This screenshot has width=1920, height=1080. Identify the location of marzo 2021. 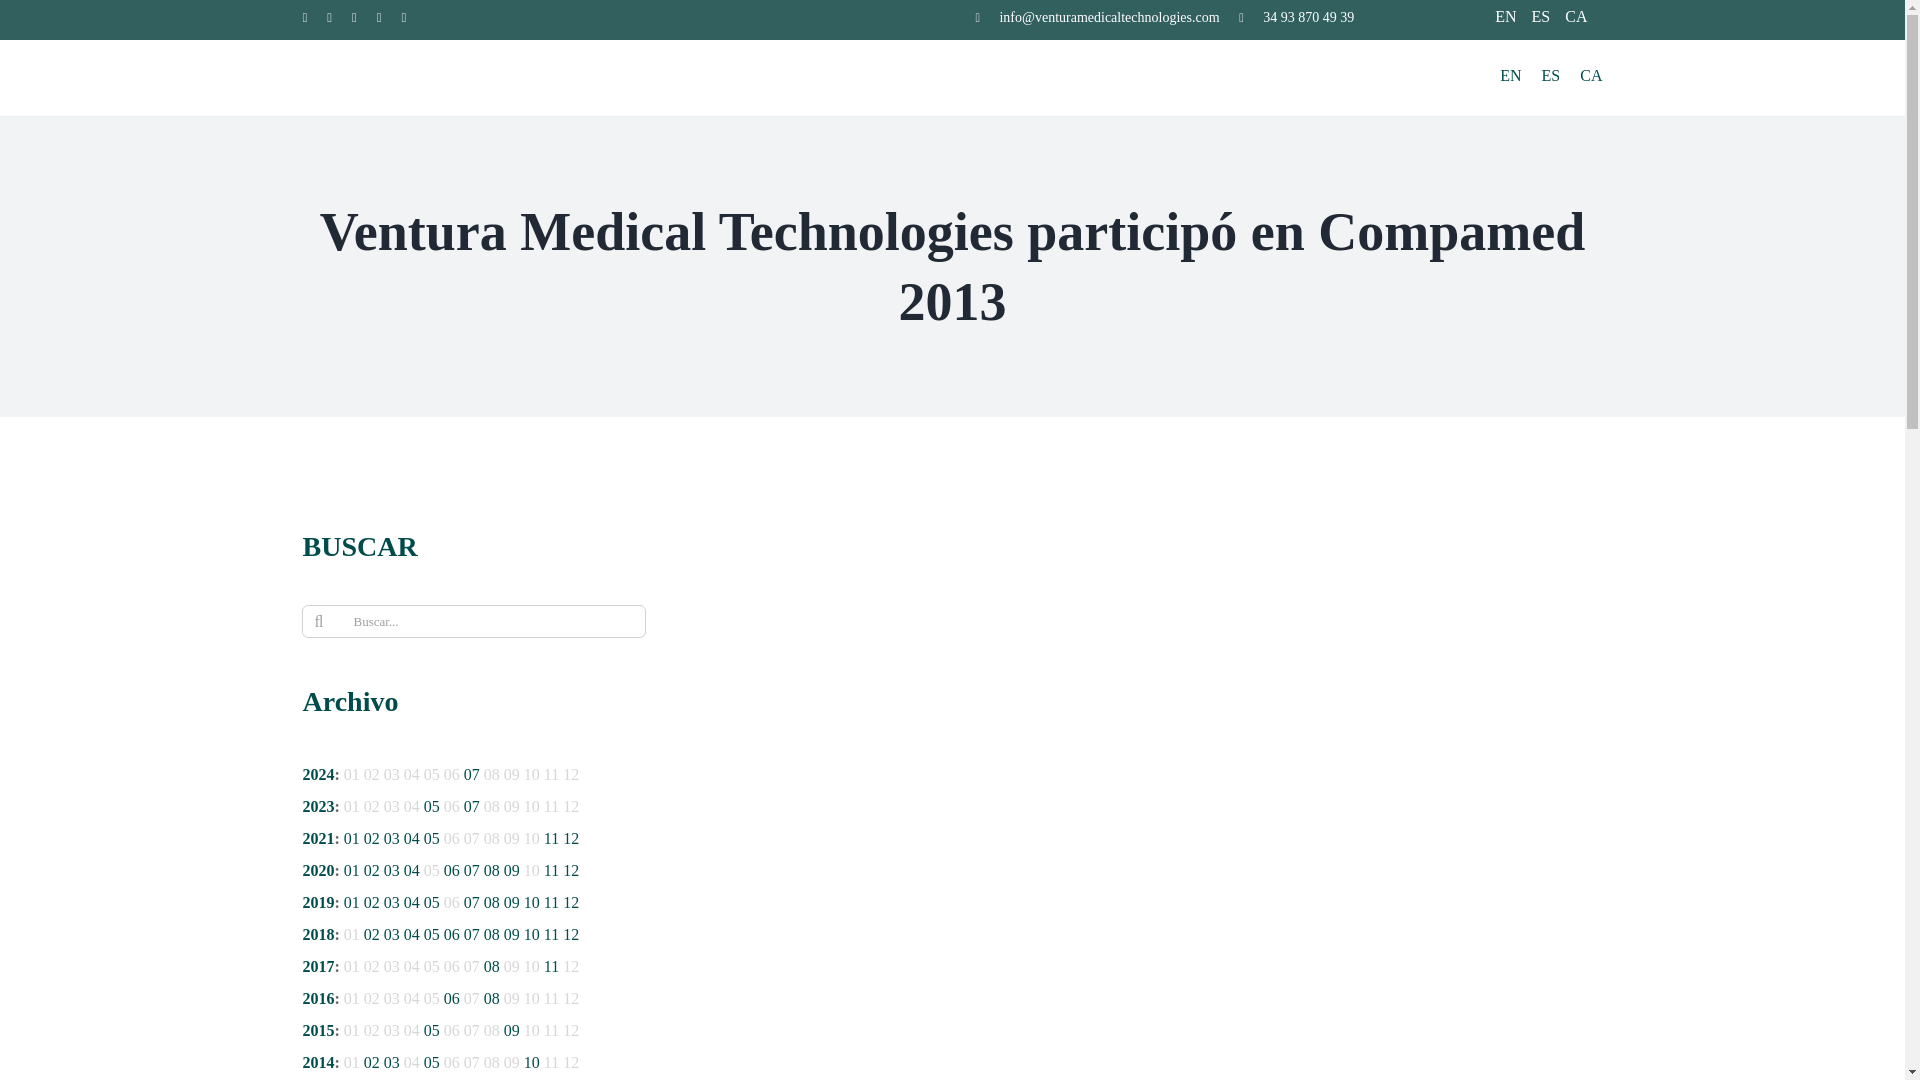
(392, 838).